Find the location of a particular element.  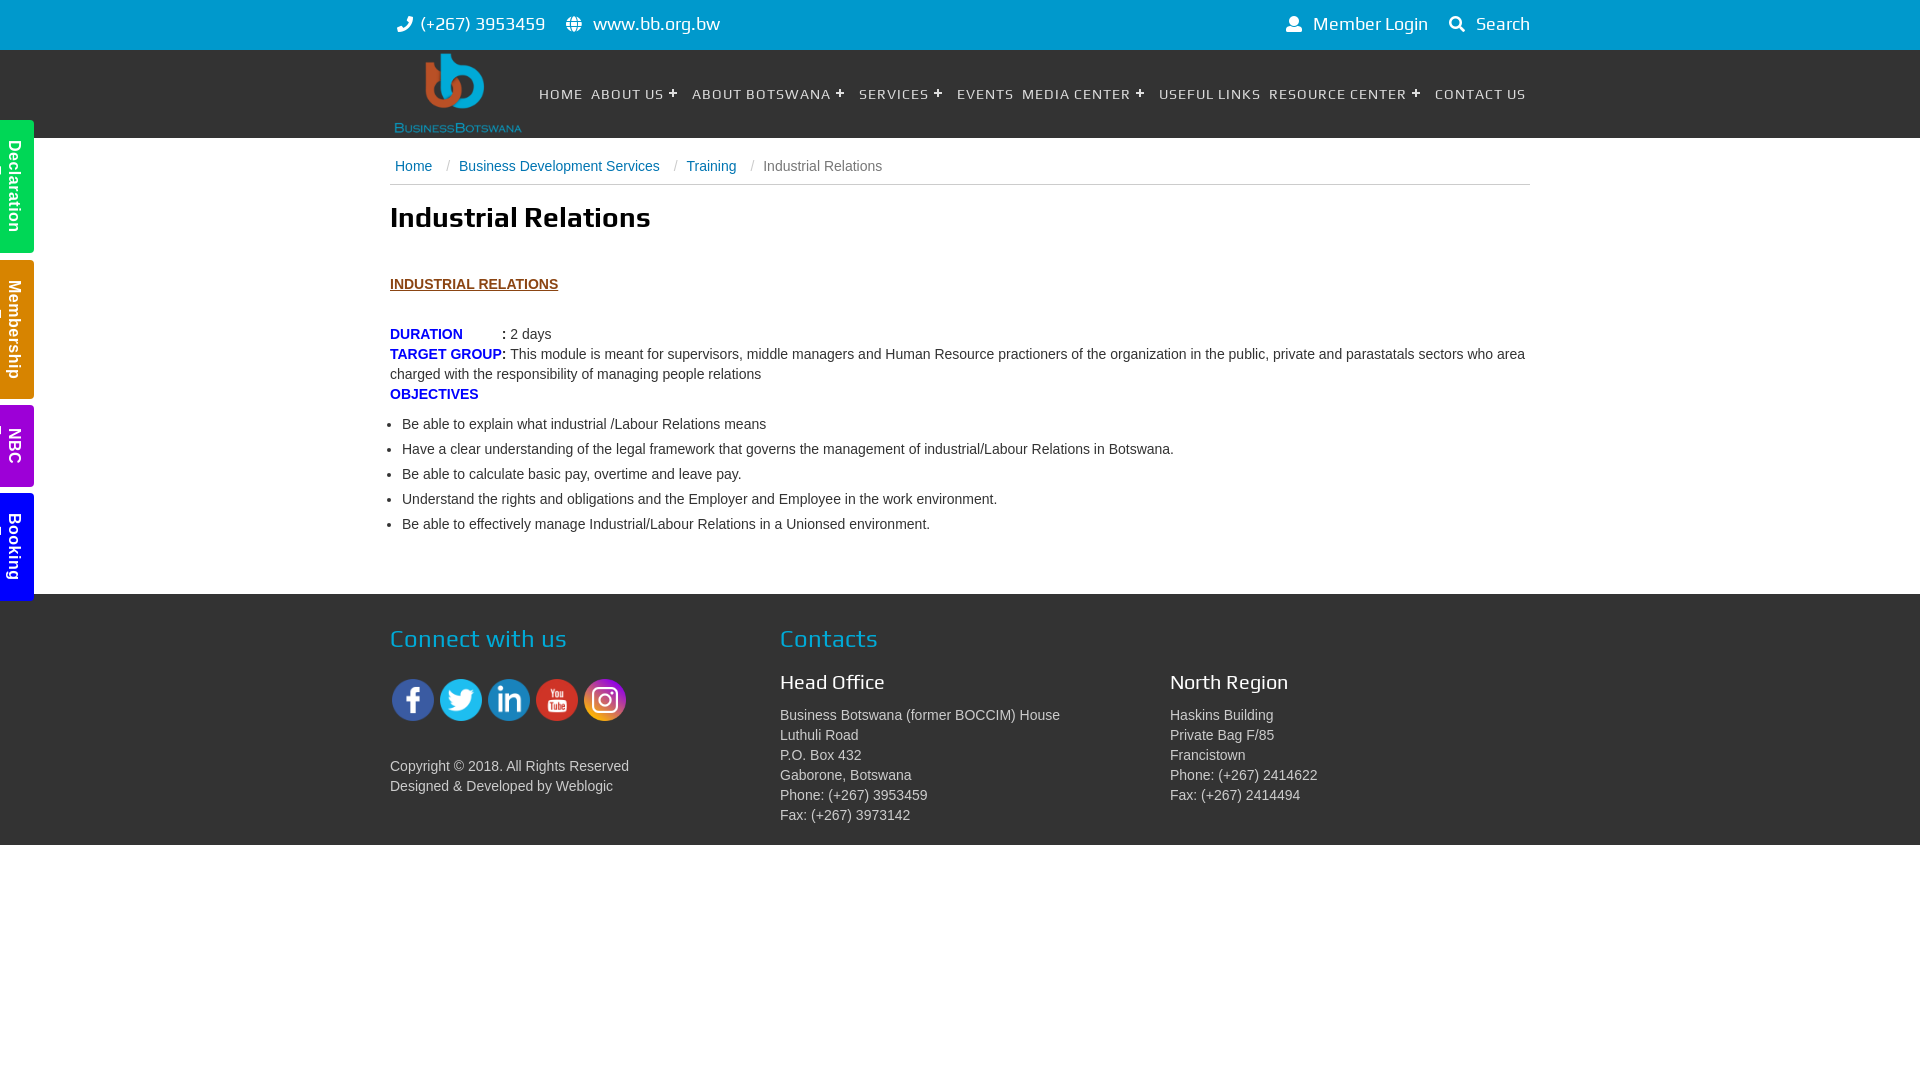

Designed & Developed by Weblogic is located at coordinates (502, 786).